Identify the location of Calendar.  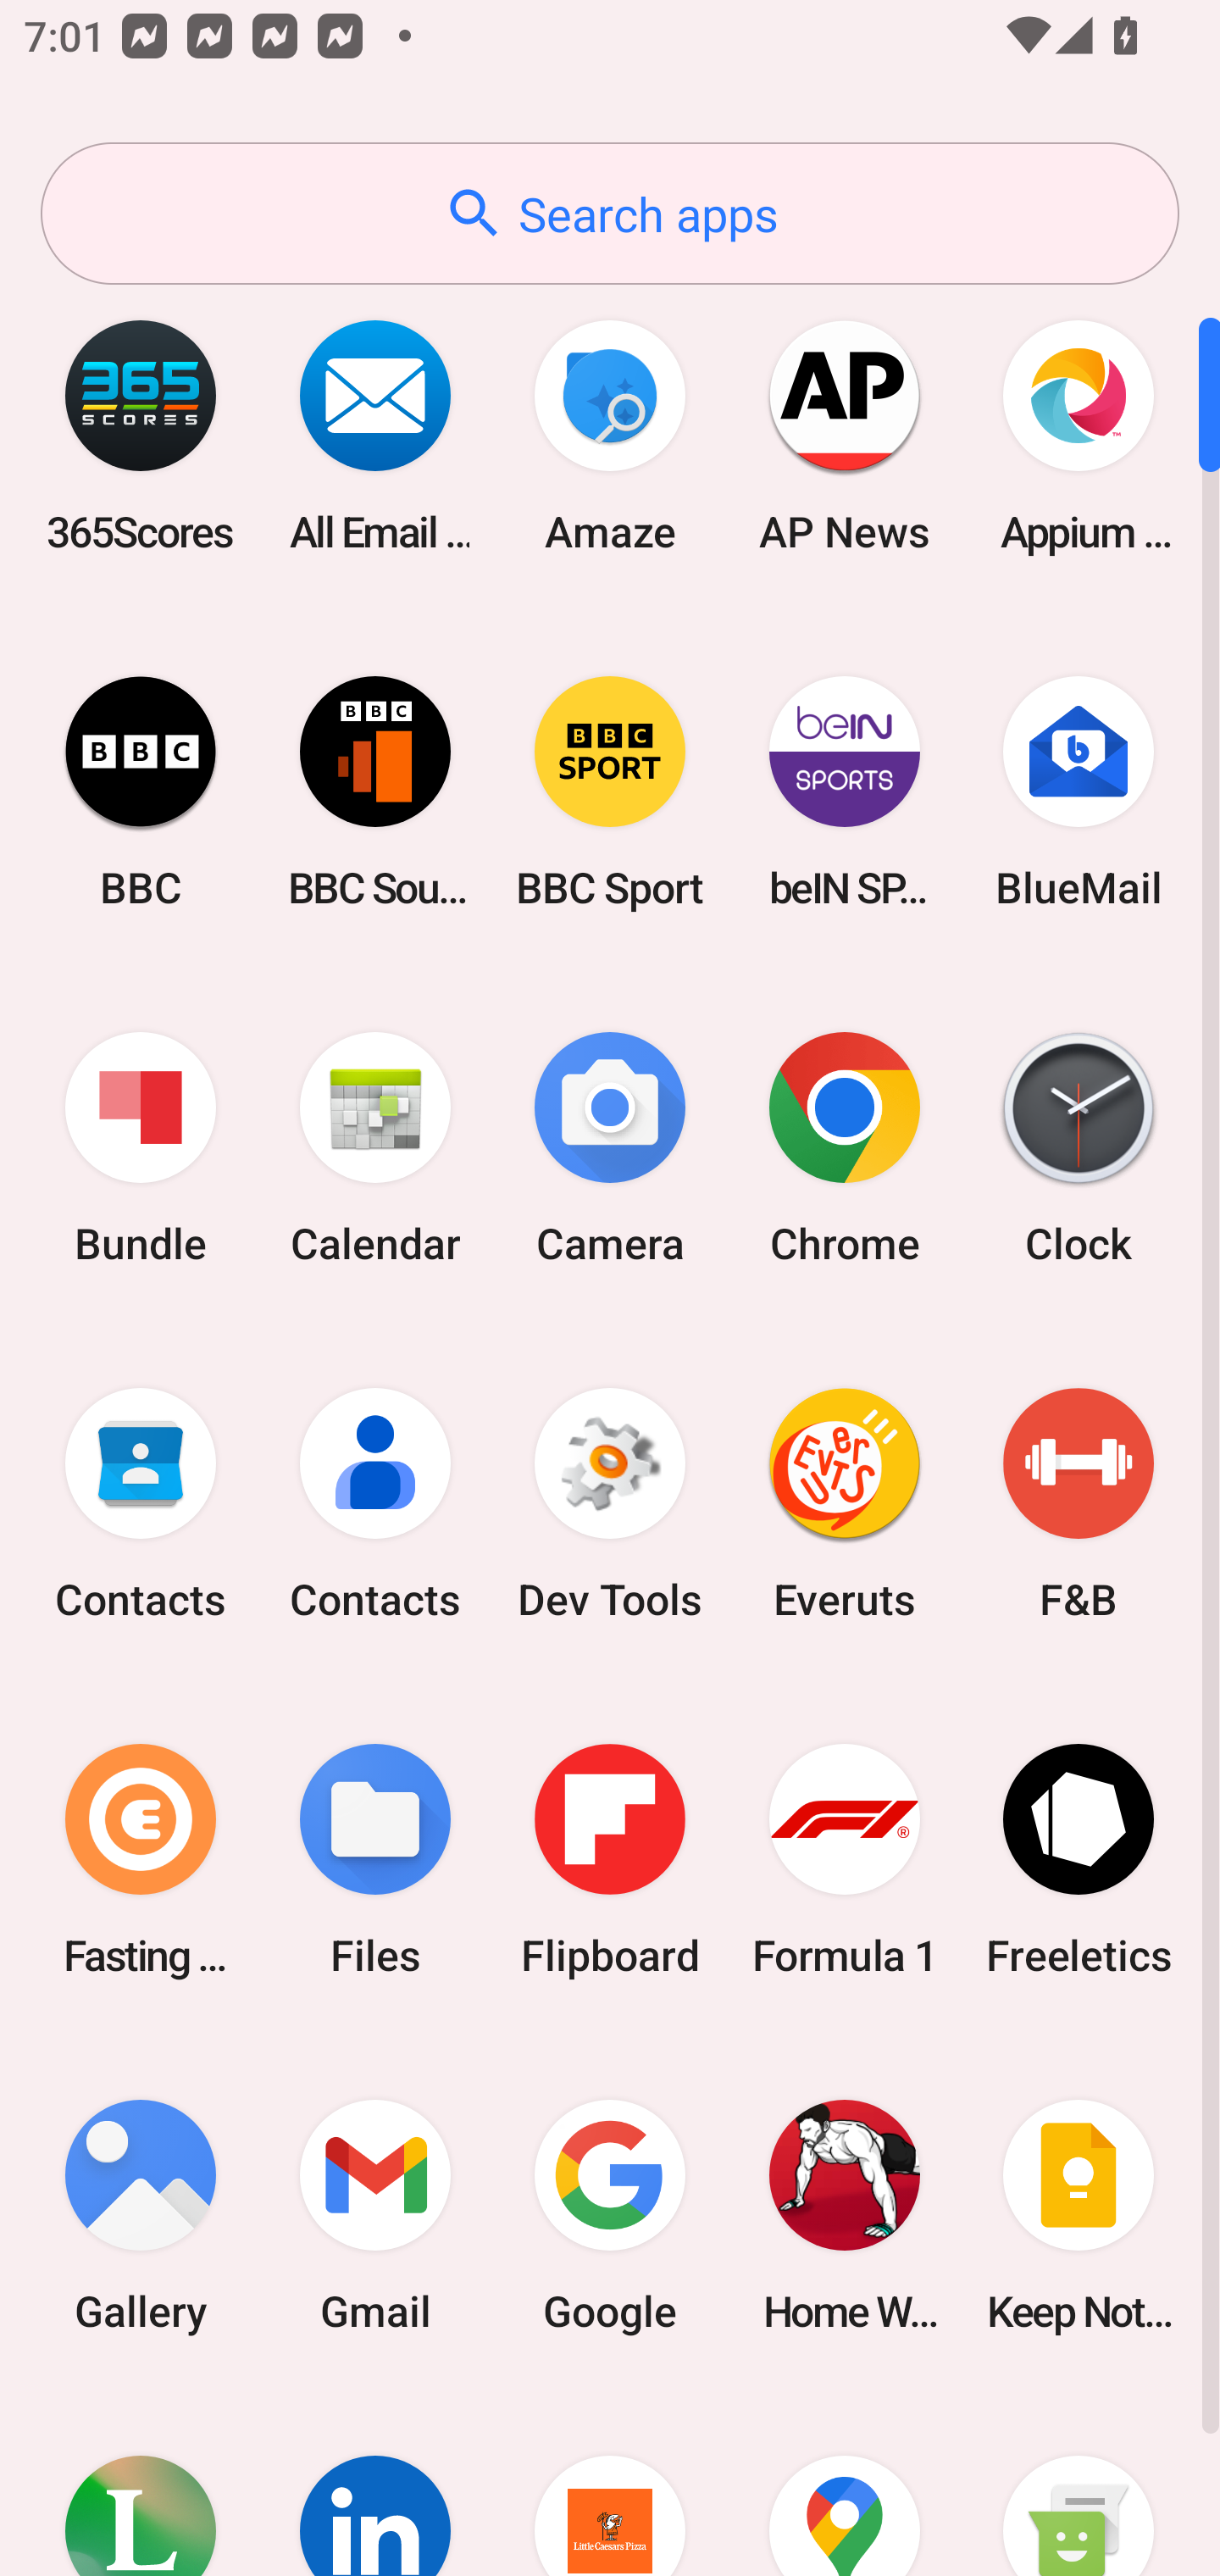
(375, 1149).